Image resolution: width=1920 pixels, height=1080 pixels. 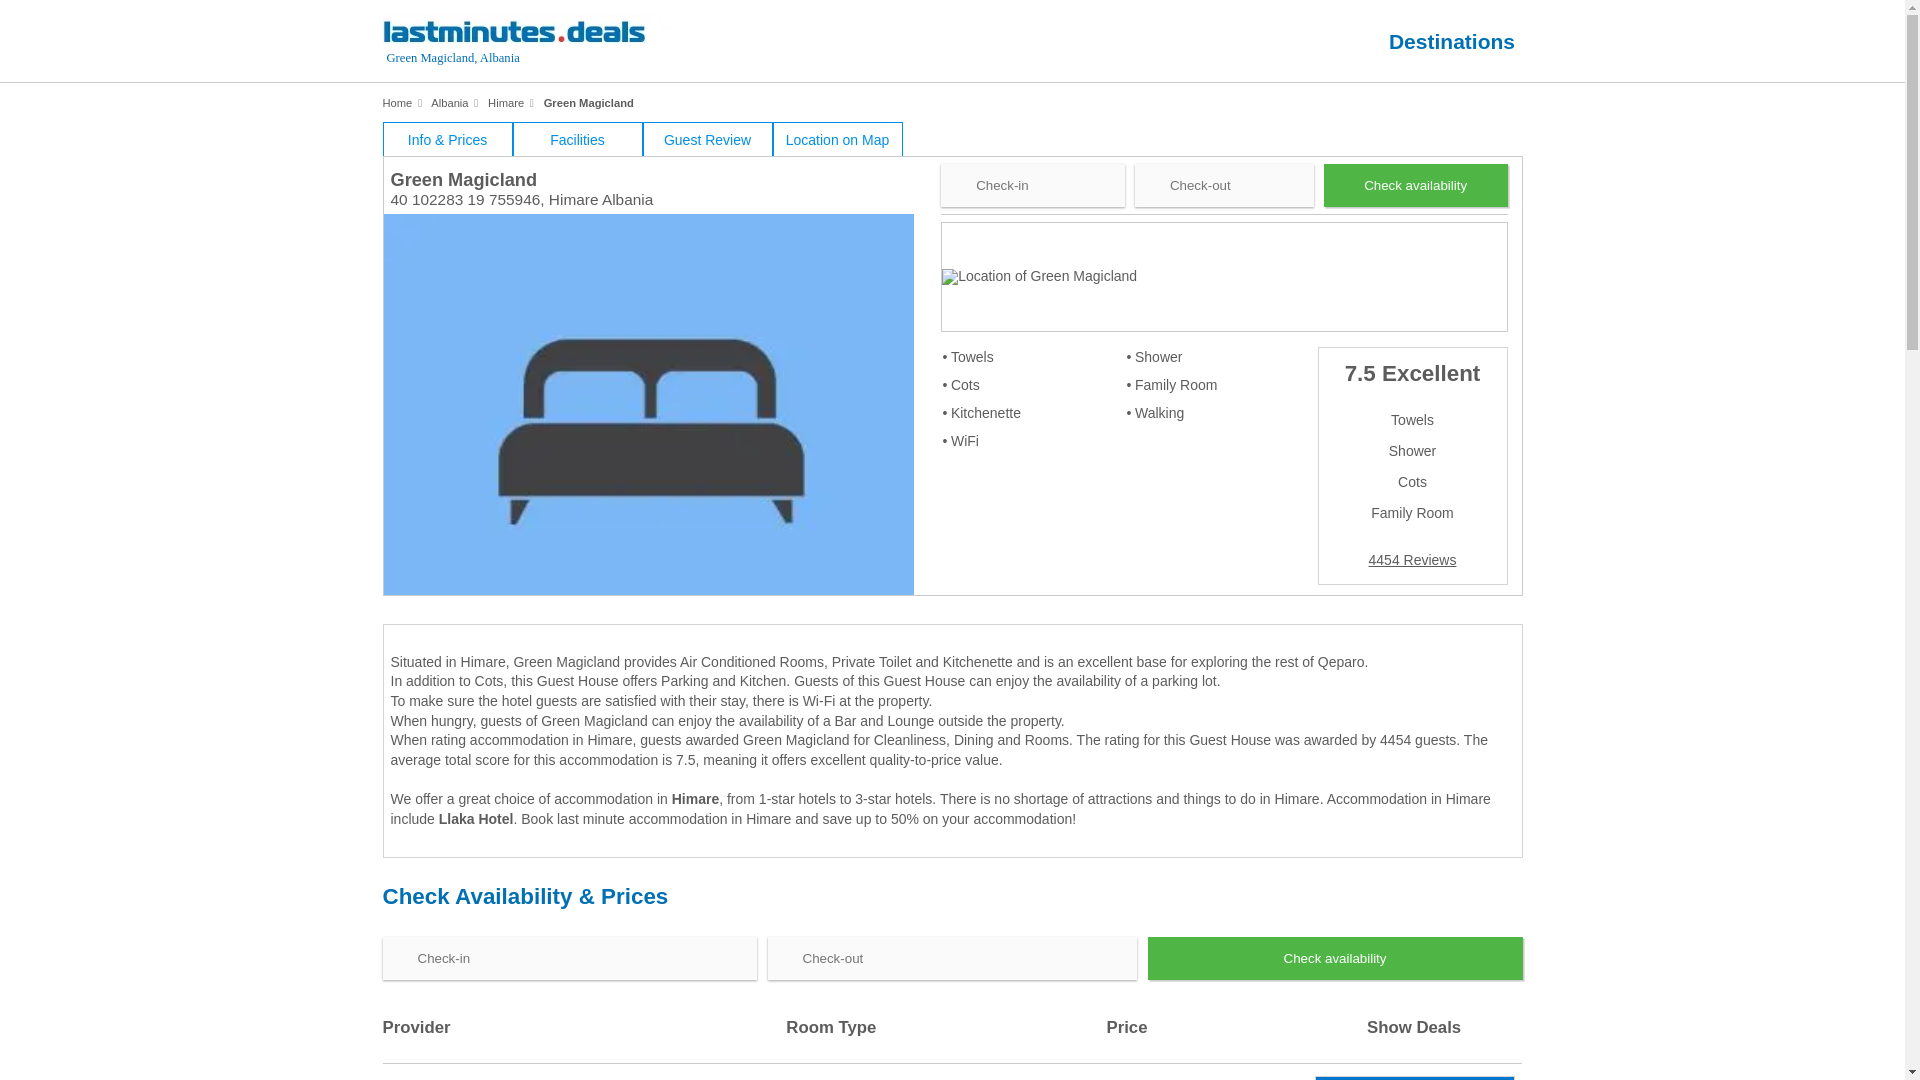 What do you see at coordinates (449, 103) in the screenshot?
I see `Albania` at bounding box center [449, 103].